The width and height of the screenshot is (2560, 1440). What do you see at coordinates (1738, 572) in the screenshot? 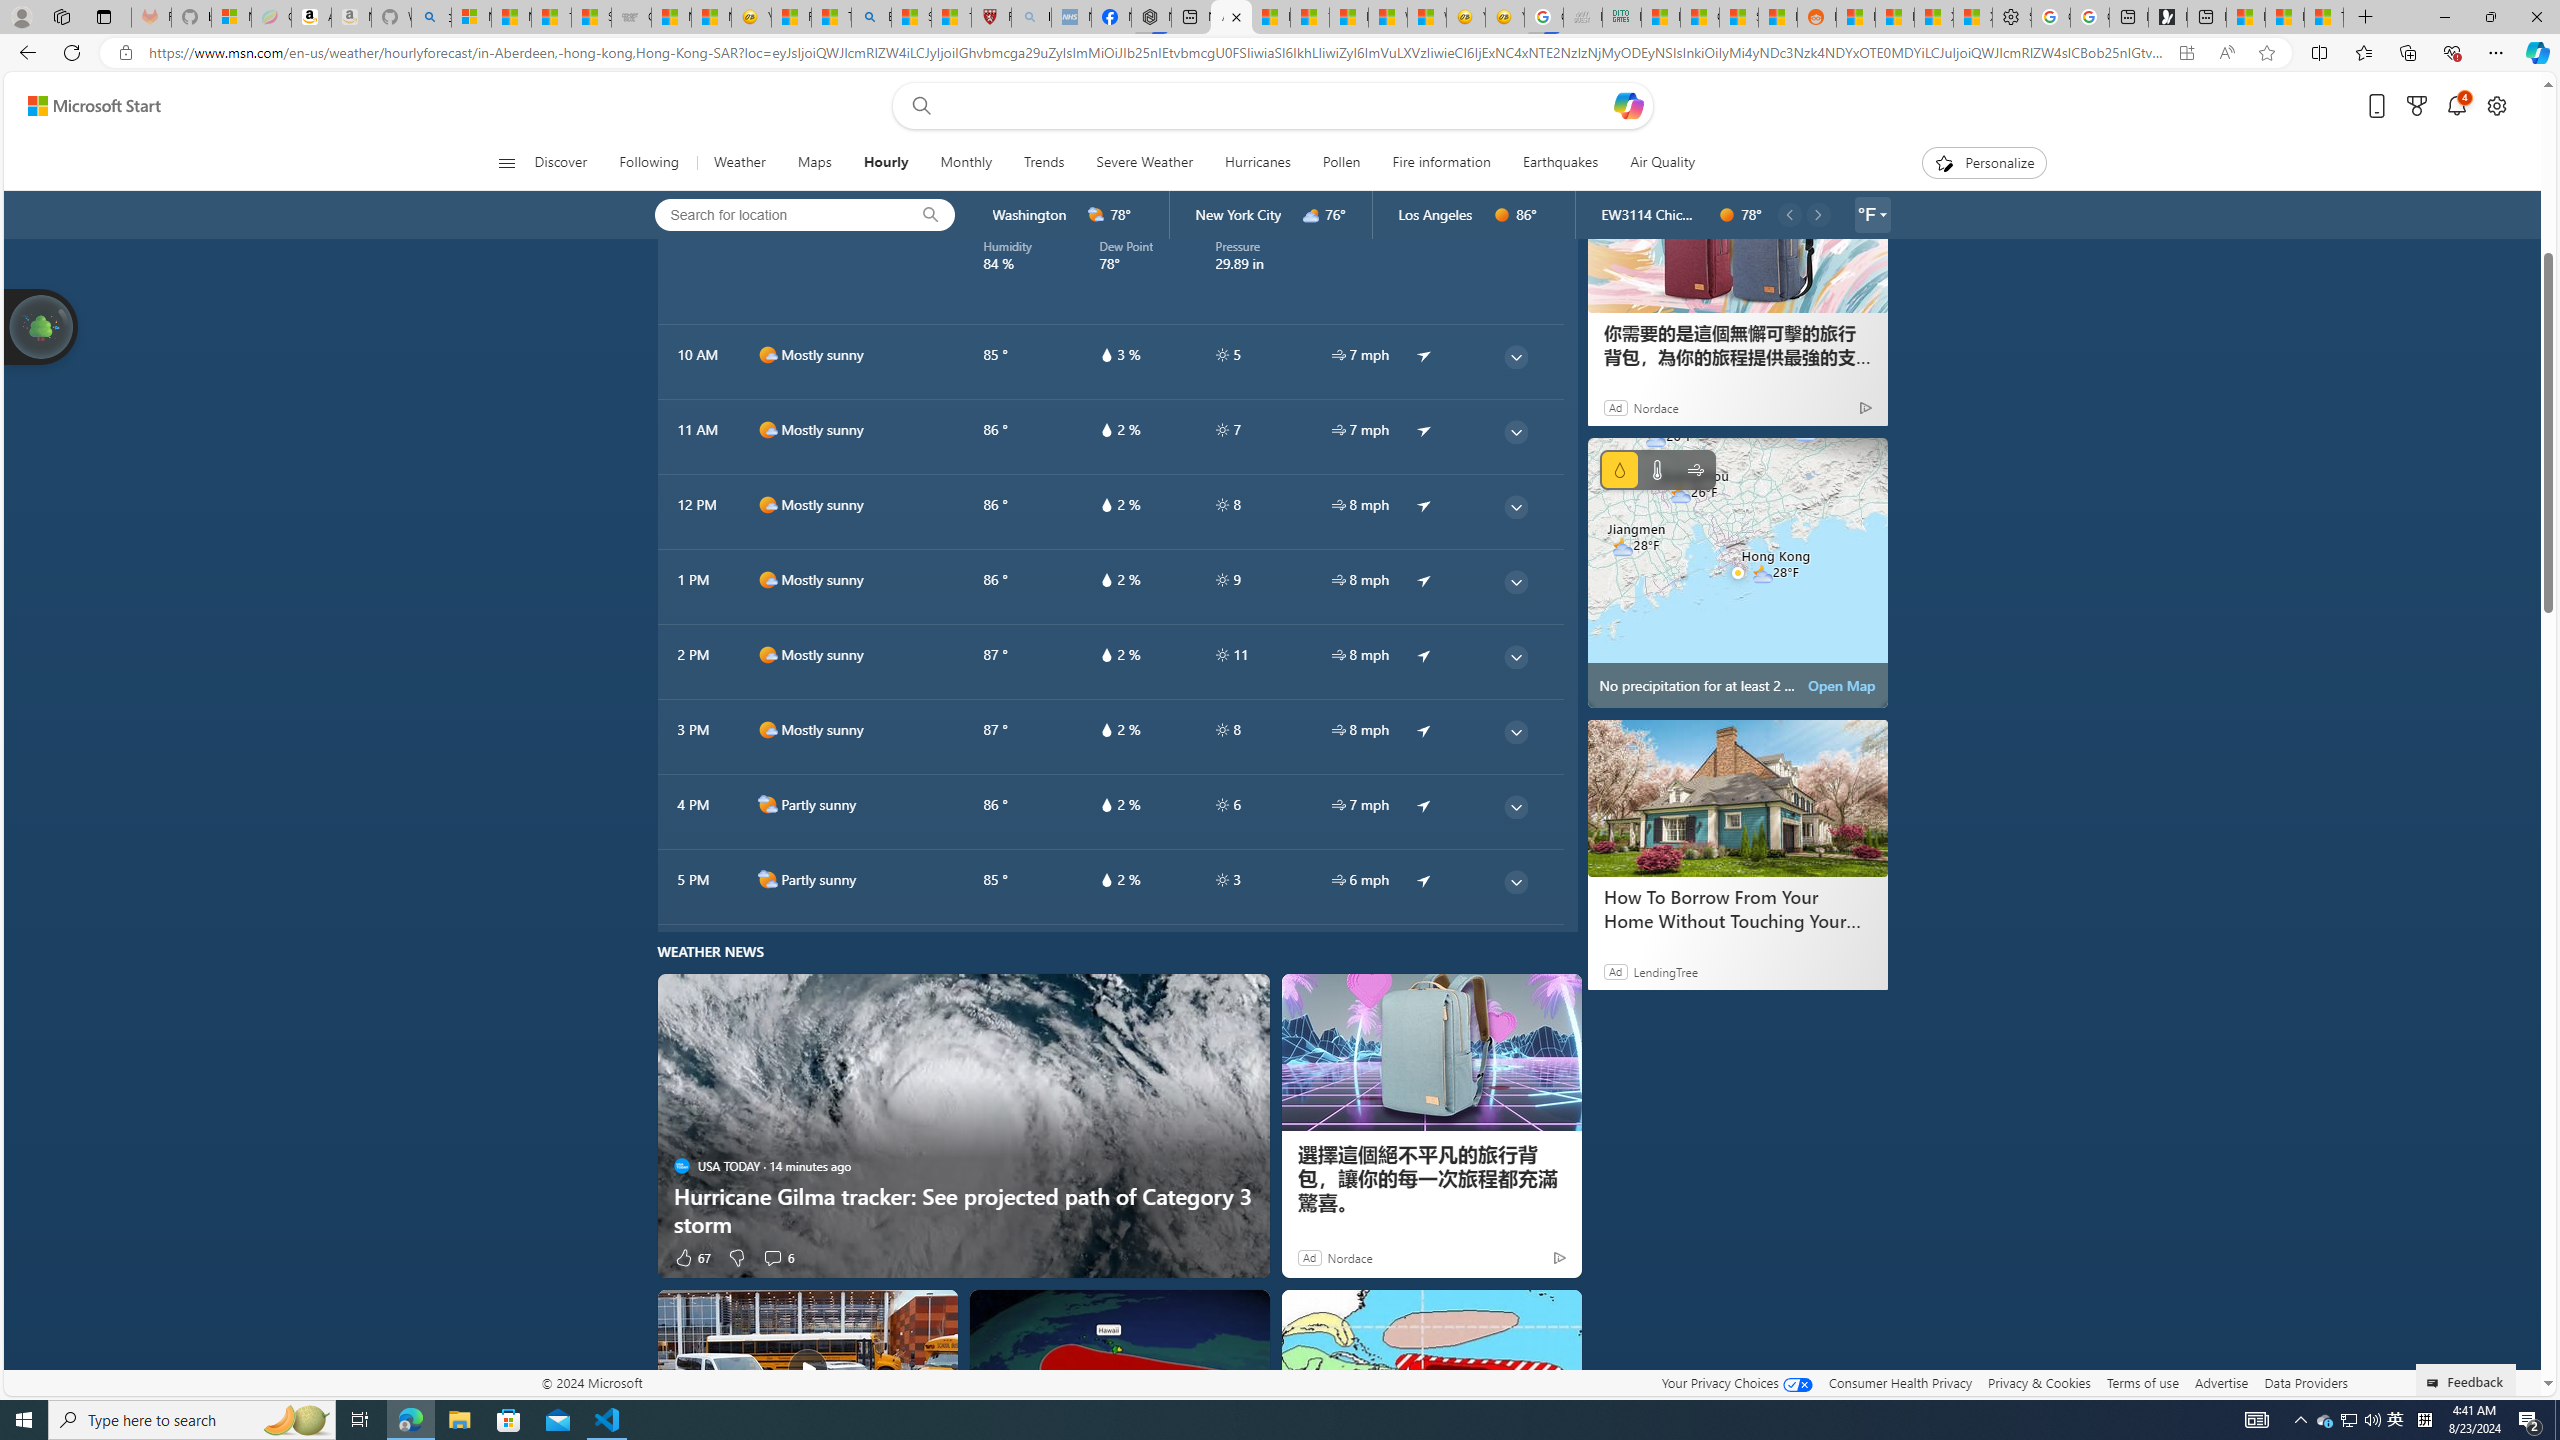
I see `static map image of vector map` at bounding box center [1738, 572].